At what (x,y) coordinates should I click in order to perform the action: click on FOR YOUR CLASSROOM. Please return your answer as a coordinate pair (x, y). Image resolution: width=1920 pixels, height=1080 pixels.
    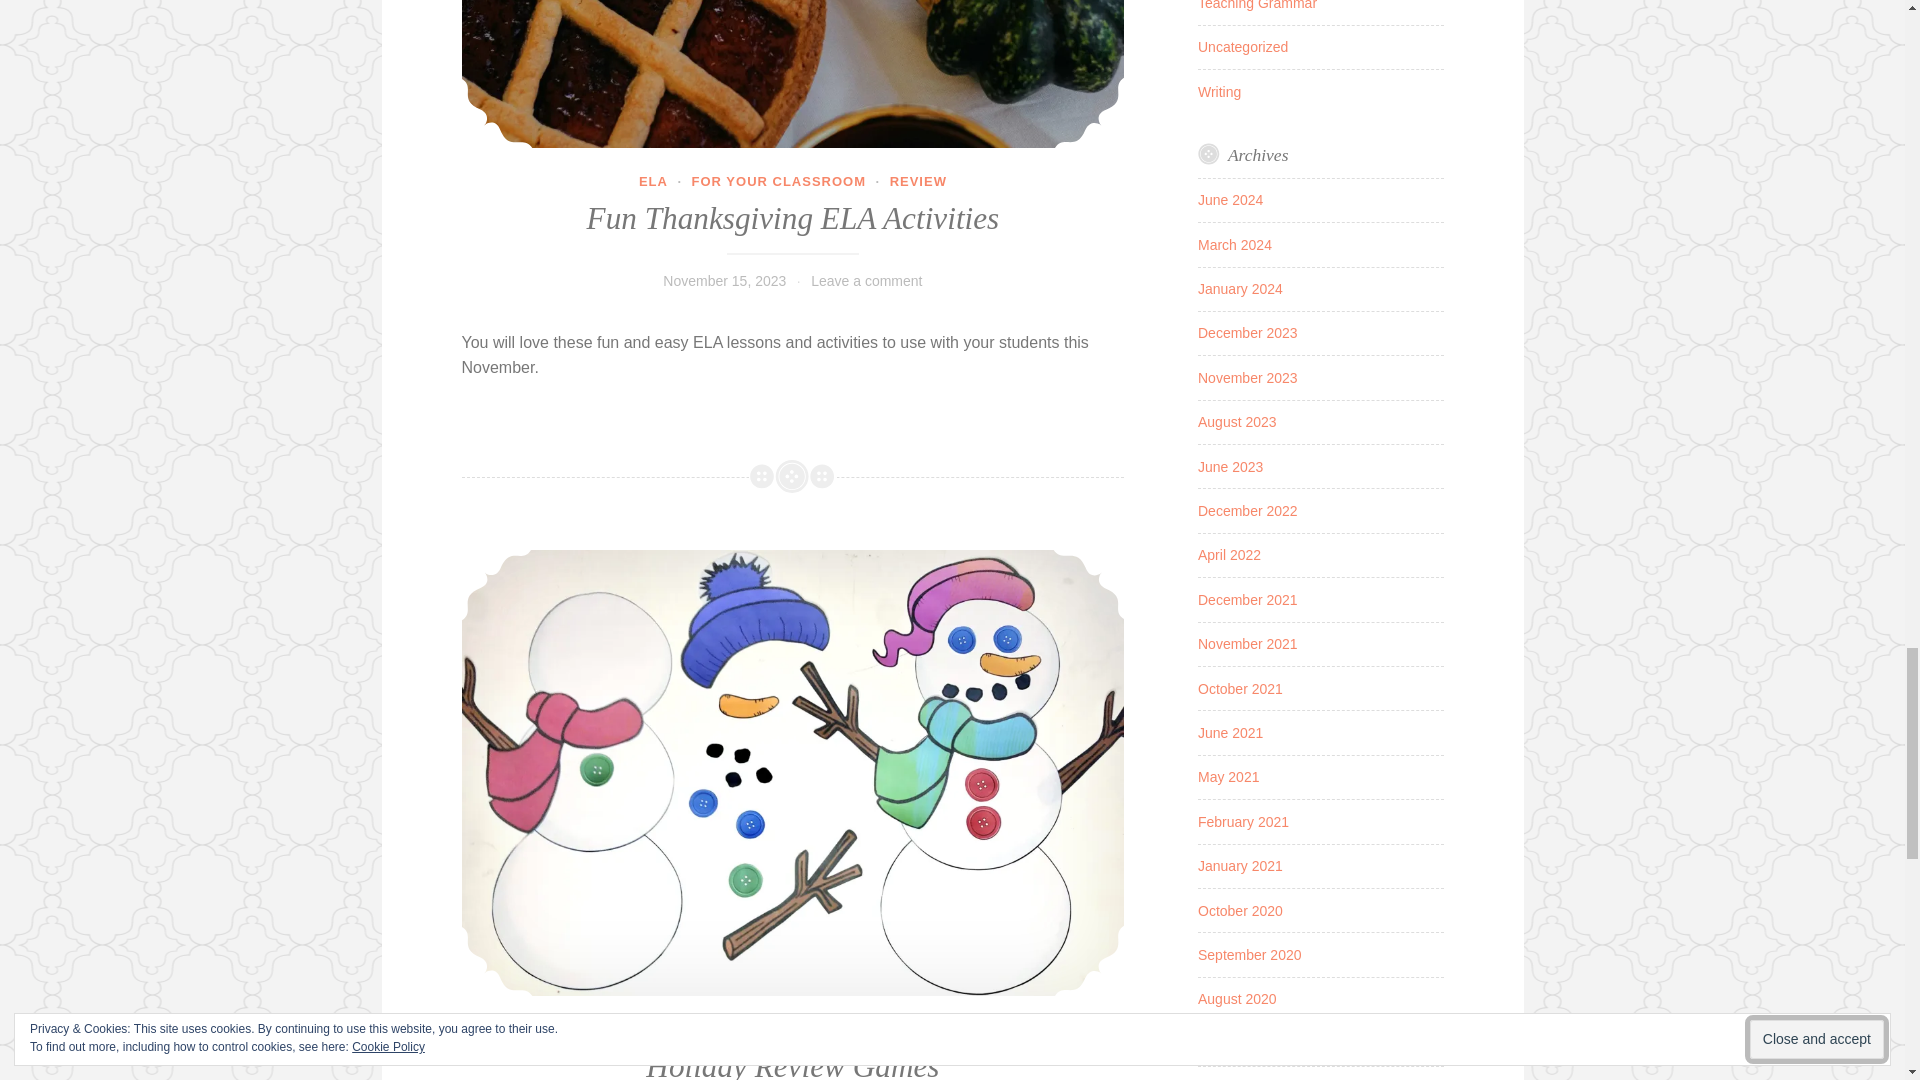
    Looking at the image, I should click on (752, 1028).